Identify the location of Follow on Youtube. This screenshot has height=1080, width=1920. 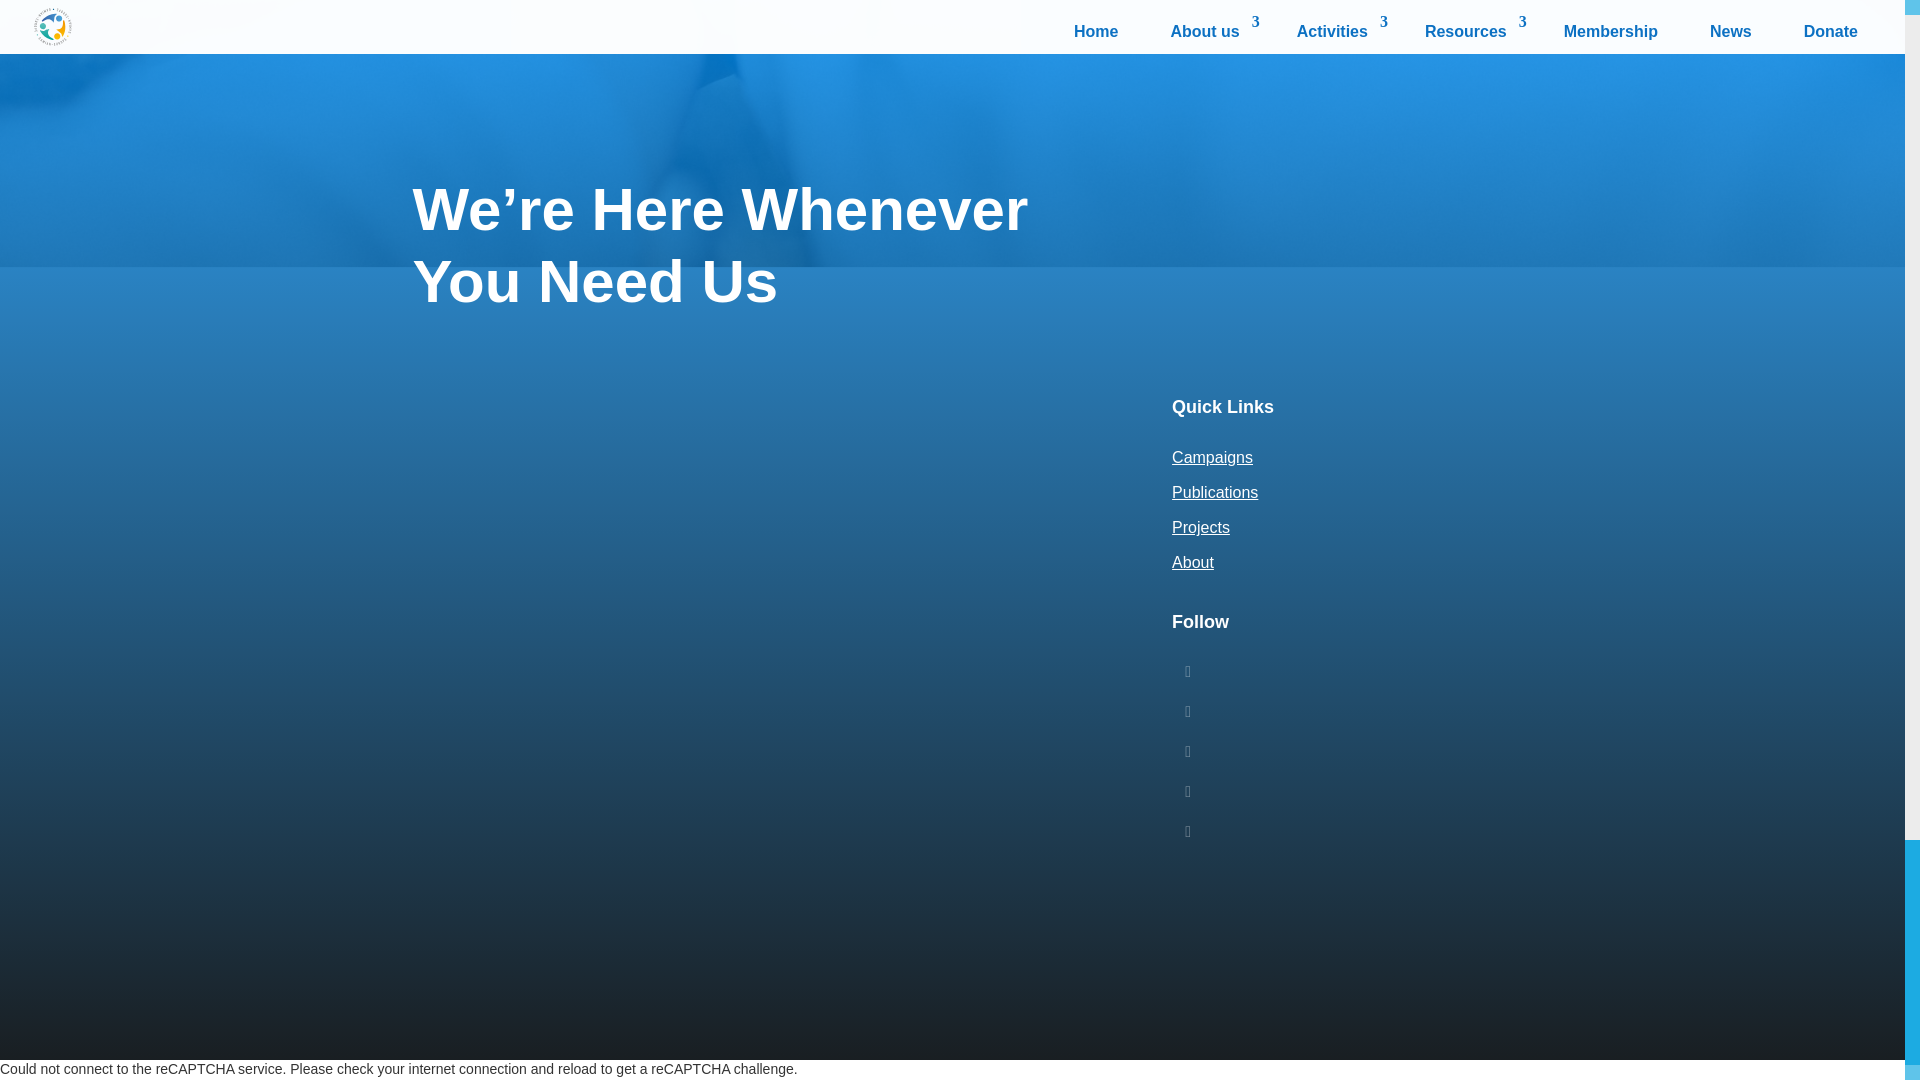
(1187, 792).